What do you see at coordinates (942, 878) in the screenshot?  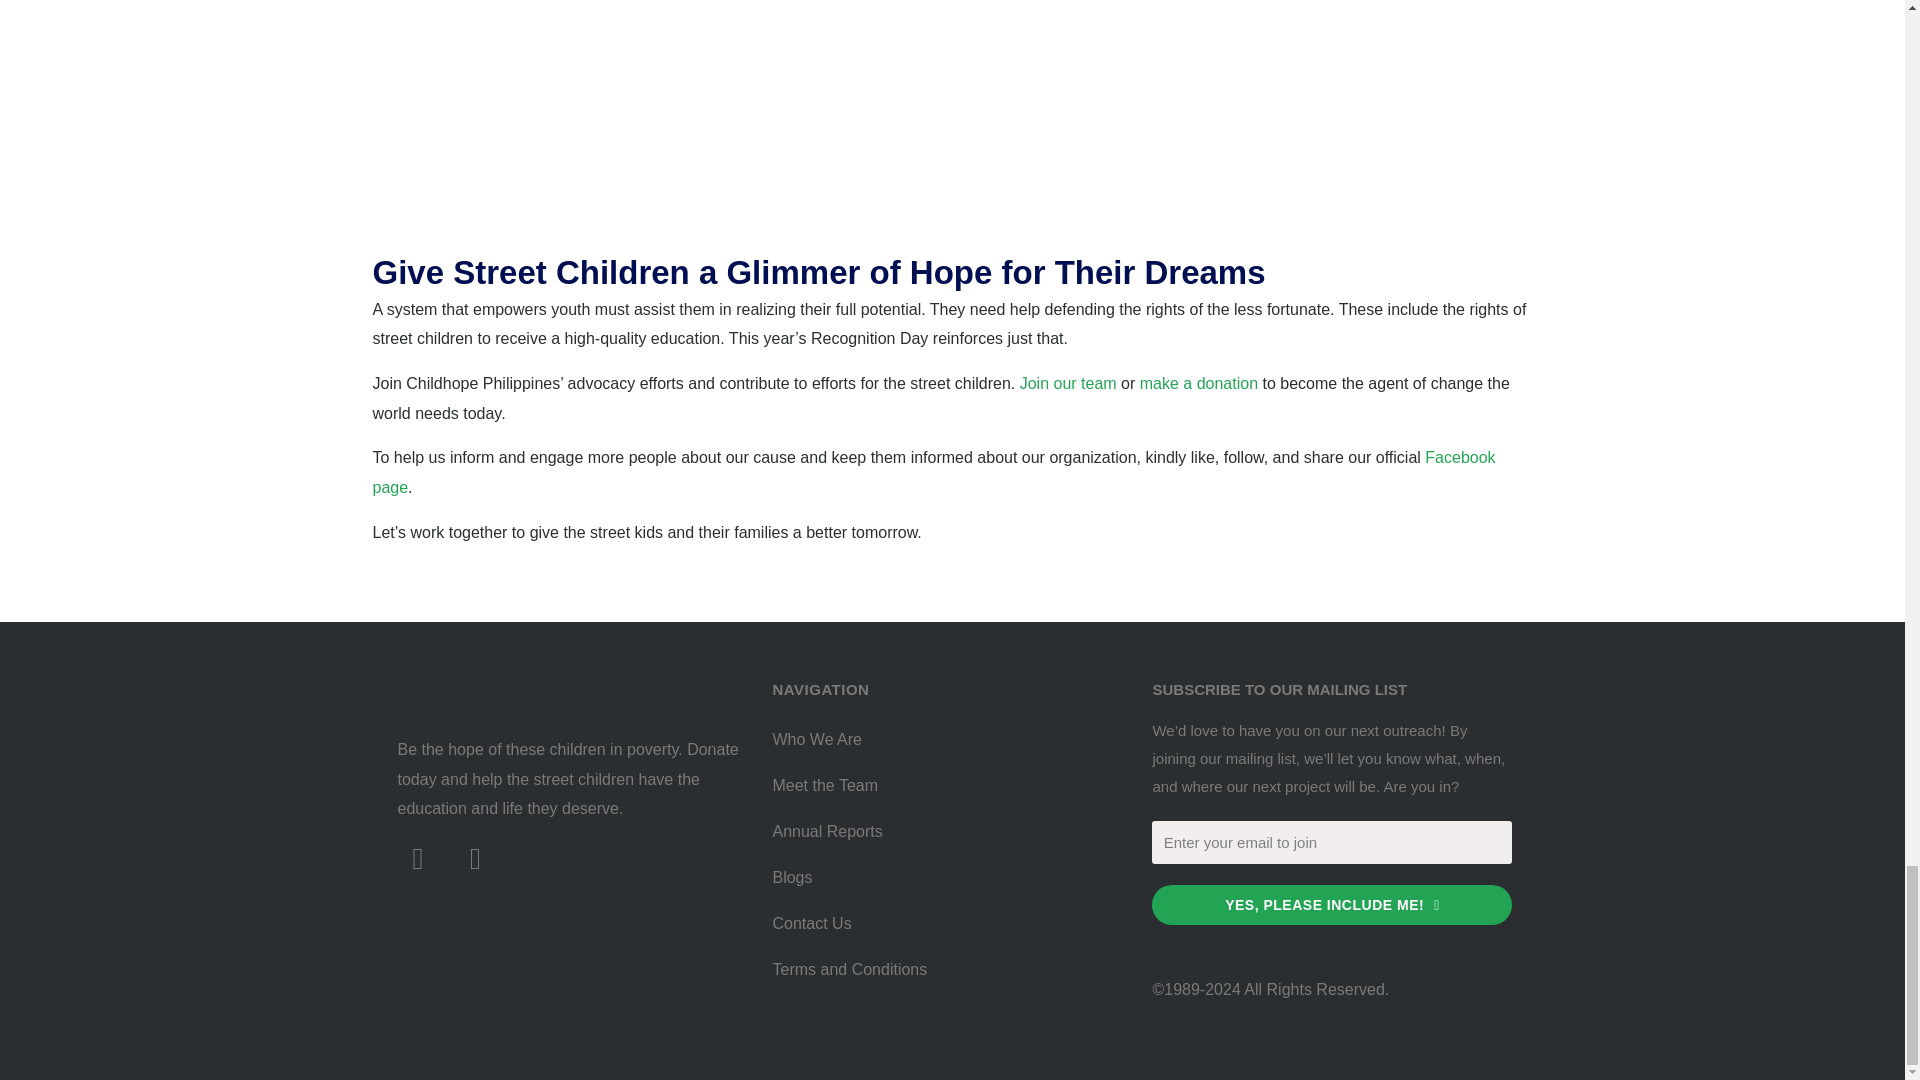 I see `Blogs` at bounding box center [942, 878].